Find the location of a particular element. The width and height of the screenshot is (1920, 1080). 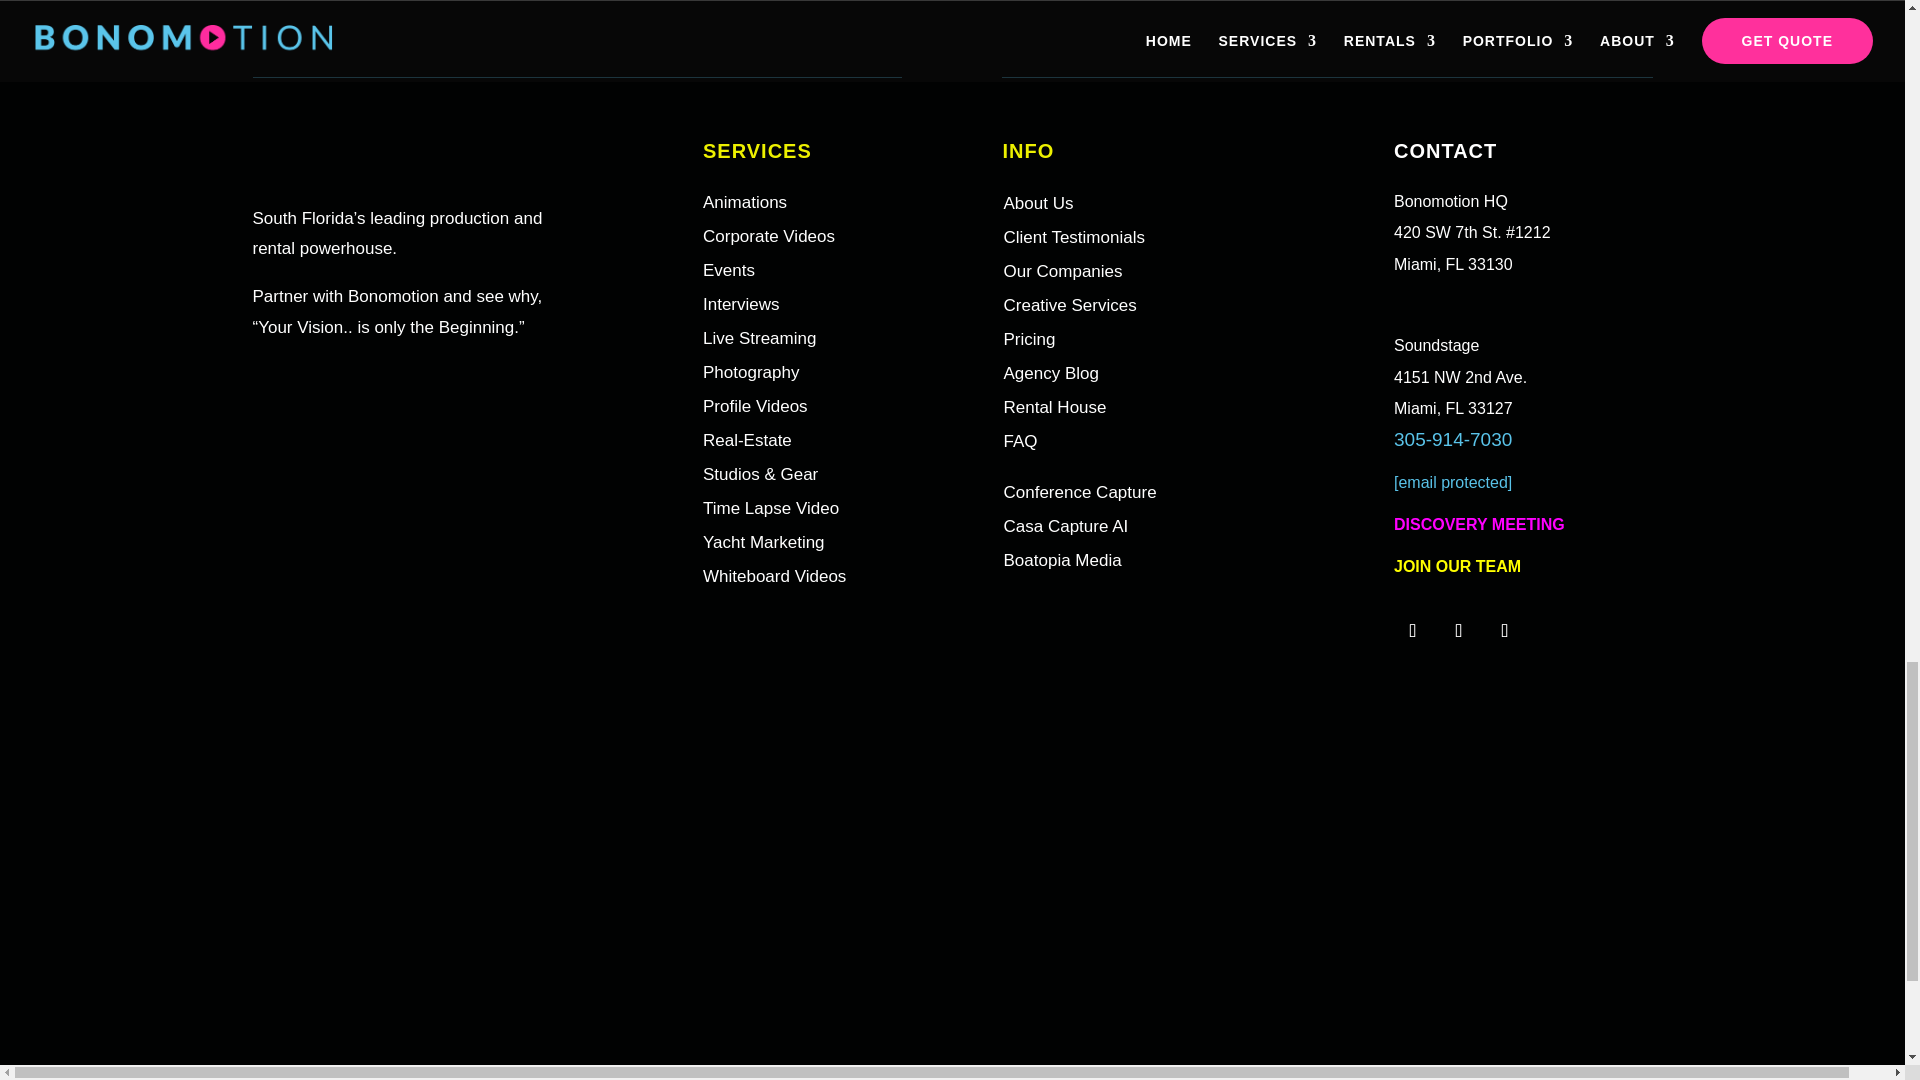

Corporate Videos is located at coordinates (768, 236).